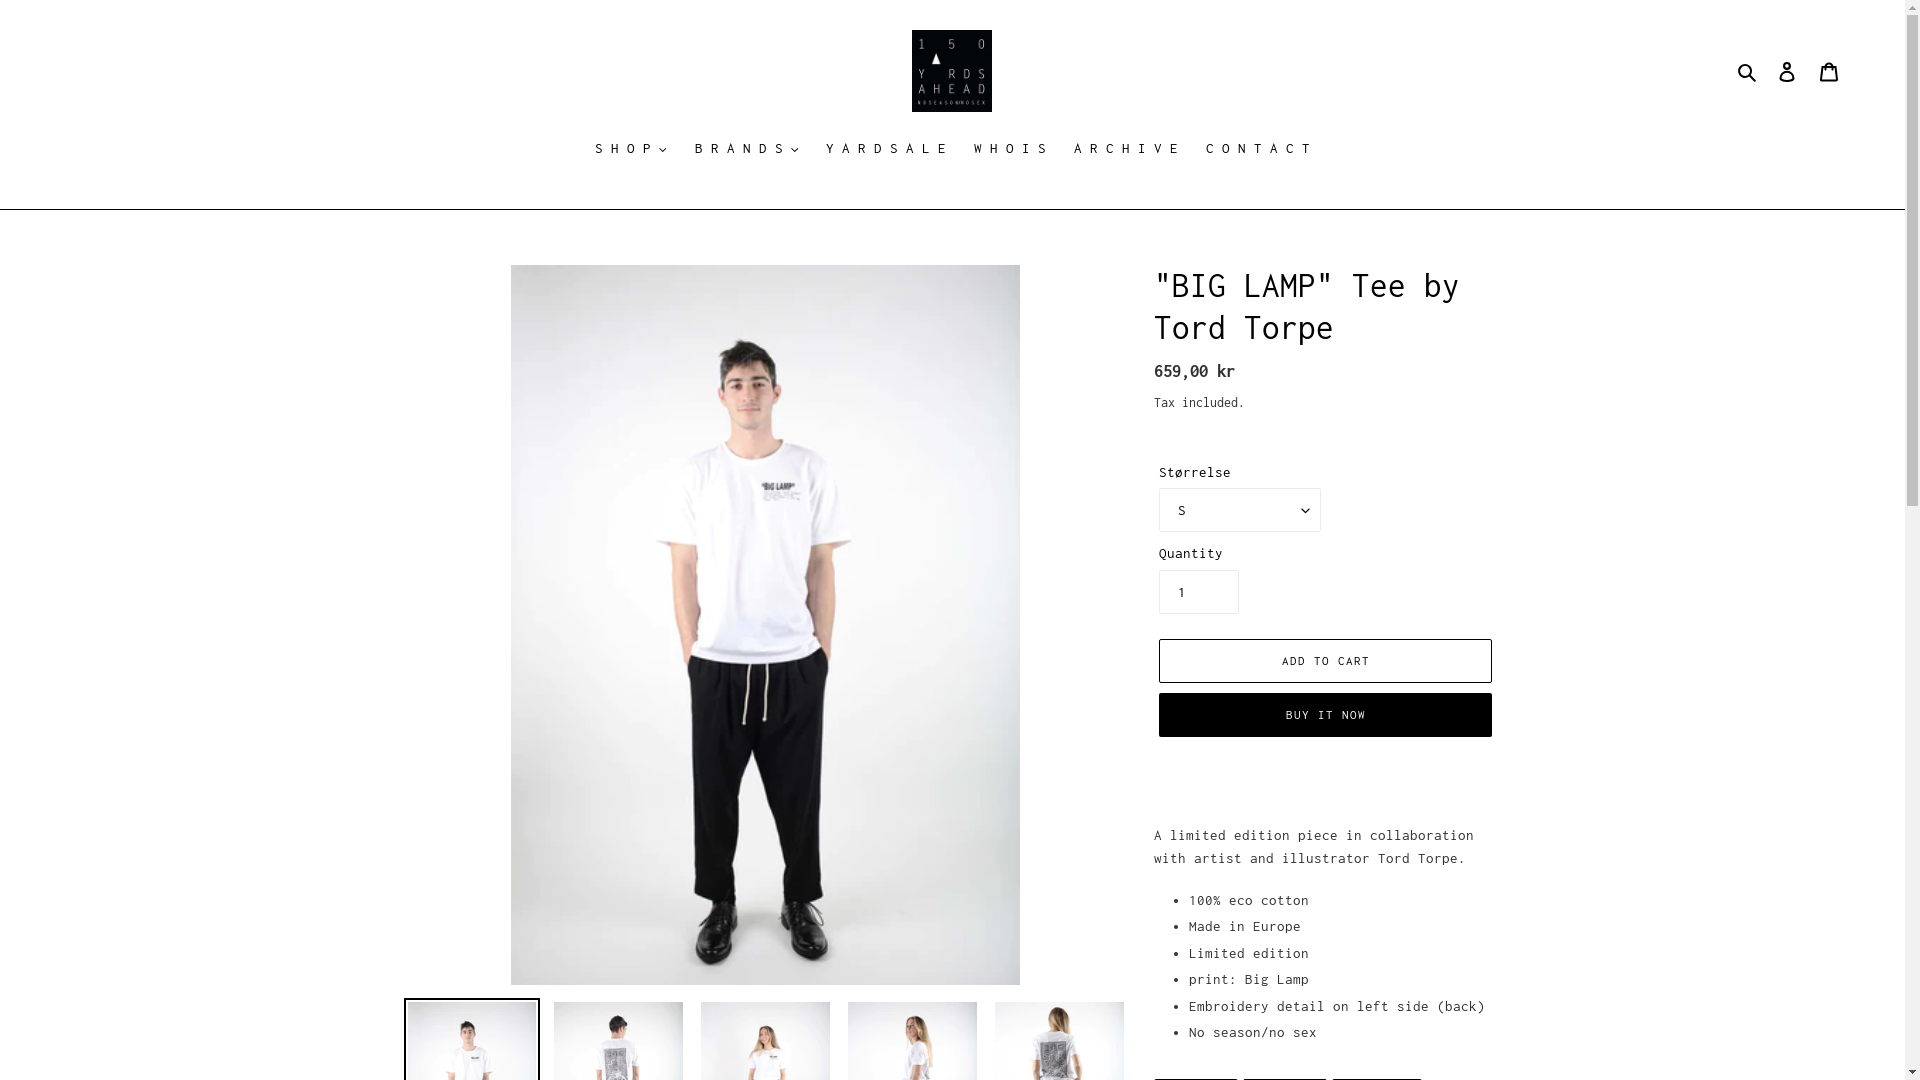 This screenshot has width=1920, height=1080. I want to click on Y A R D S A L E, so click(886, 150).